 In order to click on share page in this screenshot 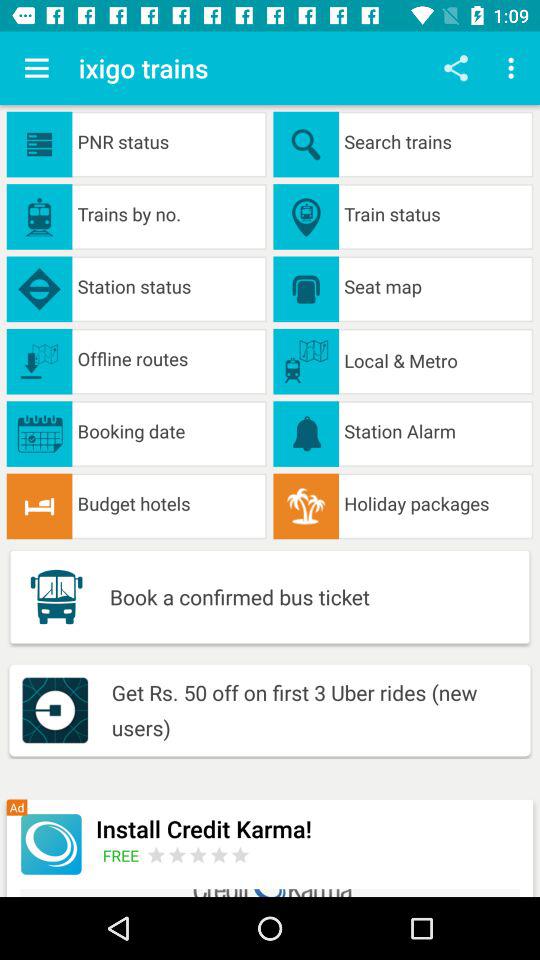, I will do `click(456, 68)`.